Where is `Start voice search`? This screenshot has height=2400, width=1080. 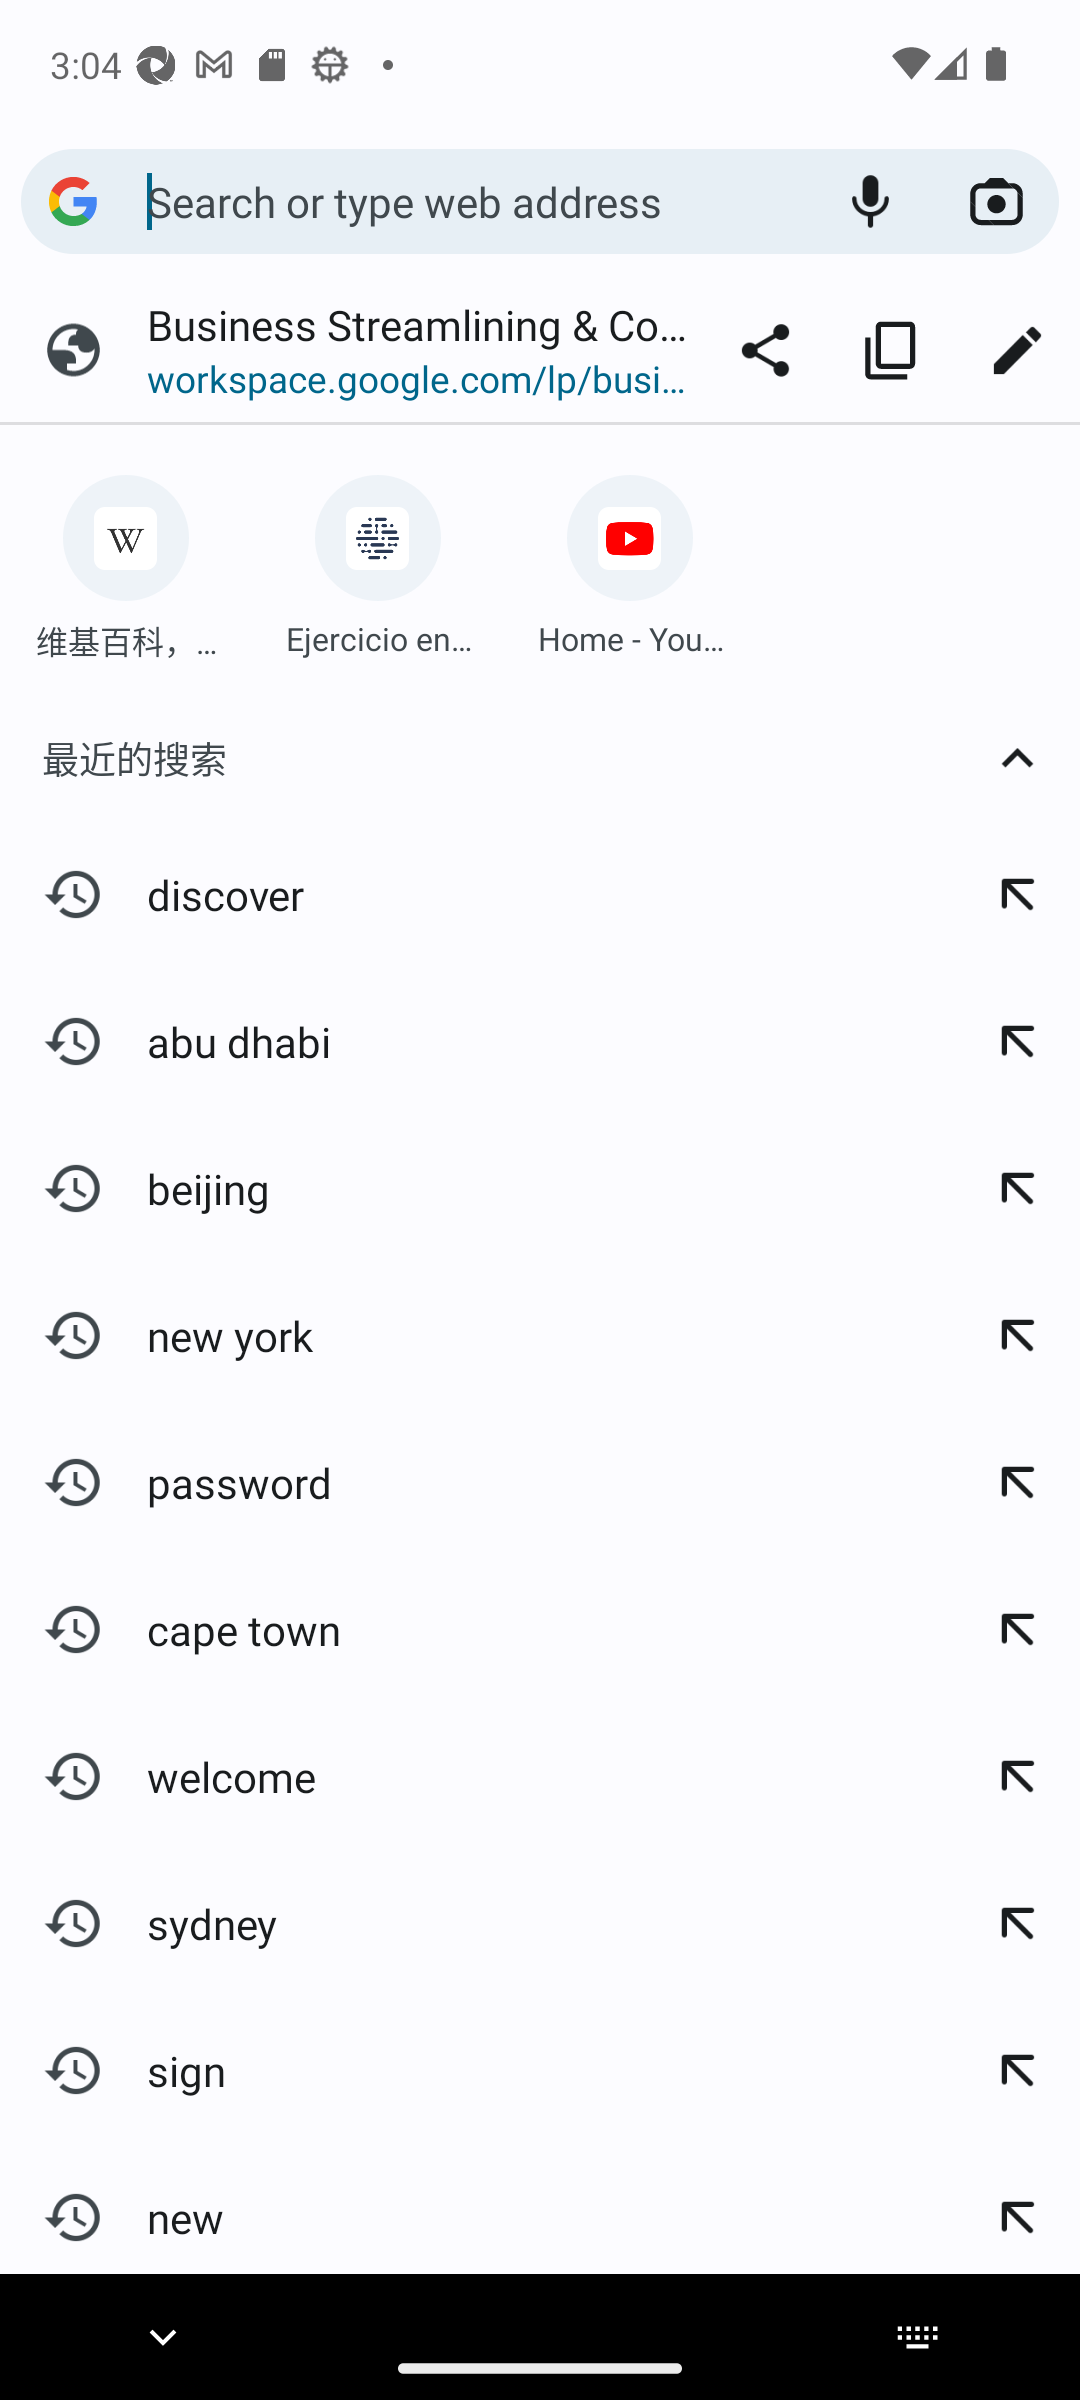
Start voice search is located at coordinates (870, 202).